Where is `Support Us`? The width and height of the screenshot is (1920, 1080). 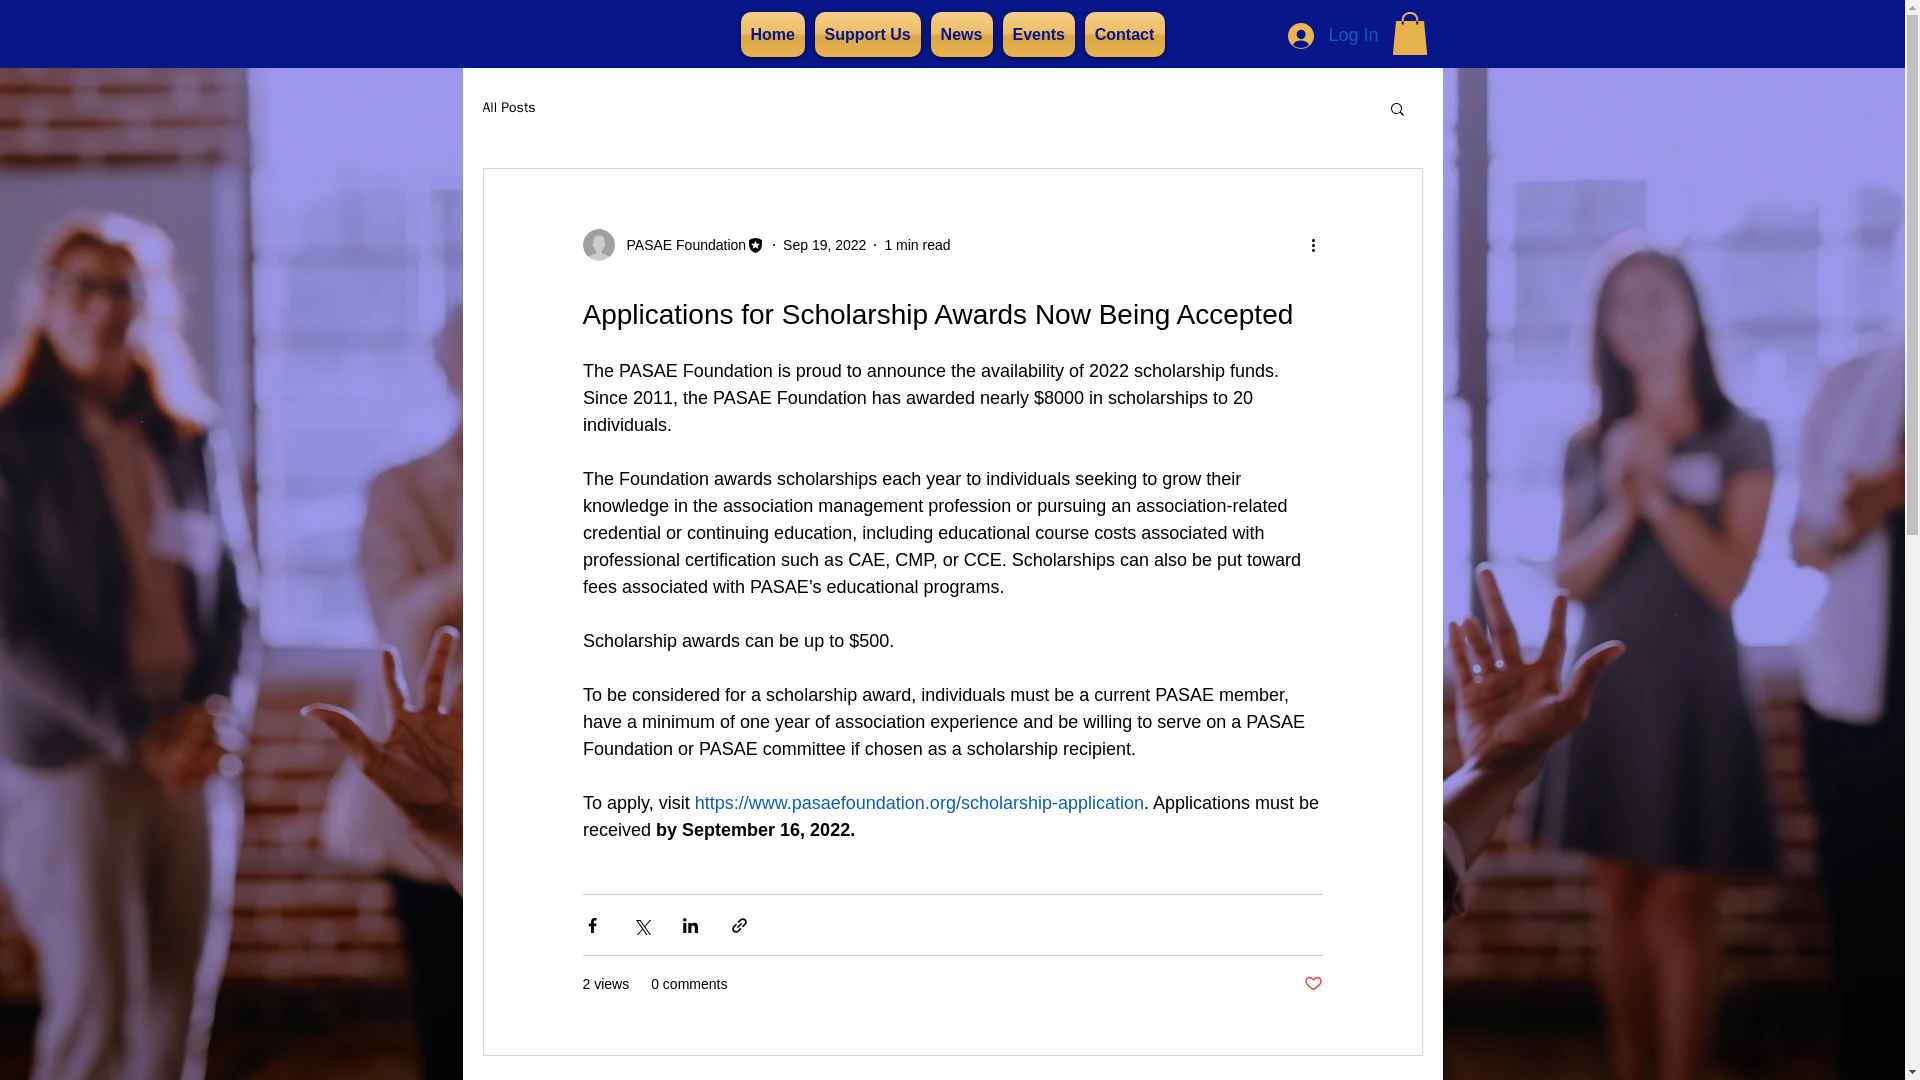 Support Us is located at coordinates (868, 34).